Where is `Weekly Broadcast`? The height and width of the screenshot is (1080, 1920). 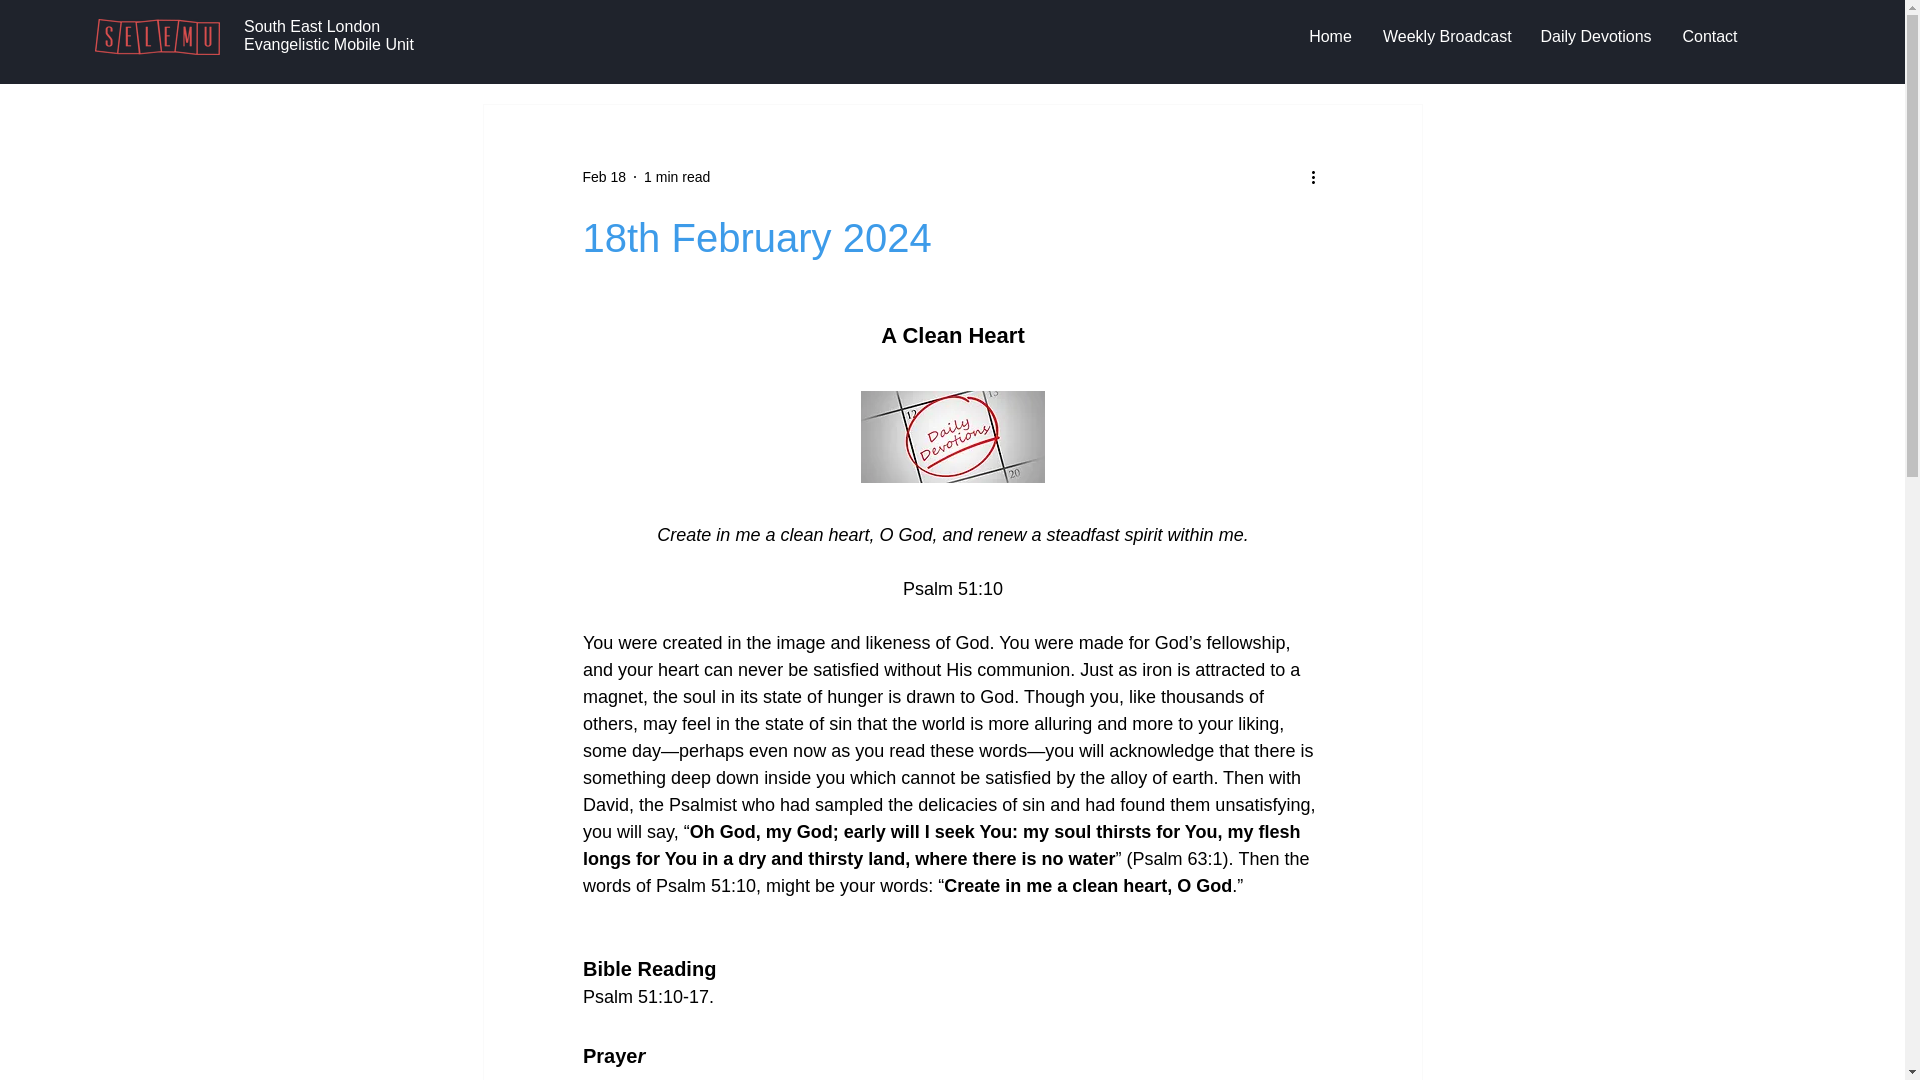 Weekly Broadcast is located at coordinates (1446, 36).